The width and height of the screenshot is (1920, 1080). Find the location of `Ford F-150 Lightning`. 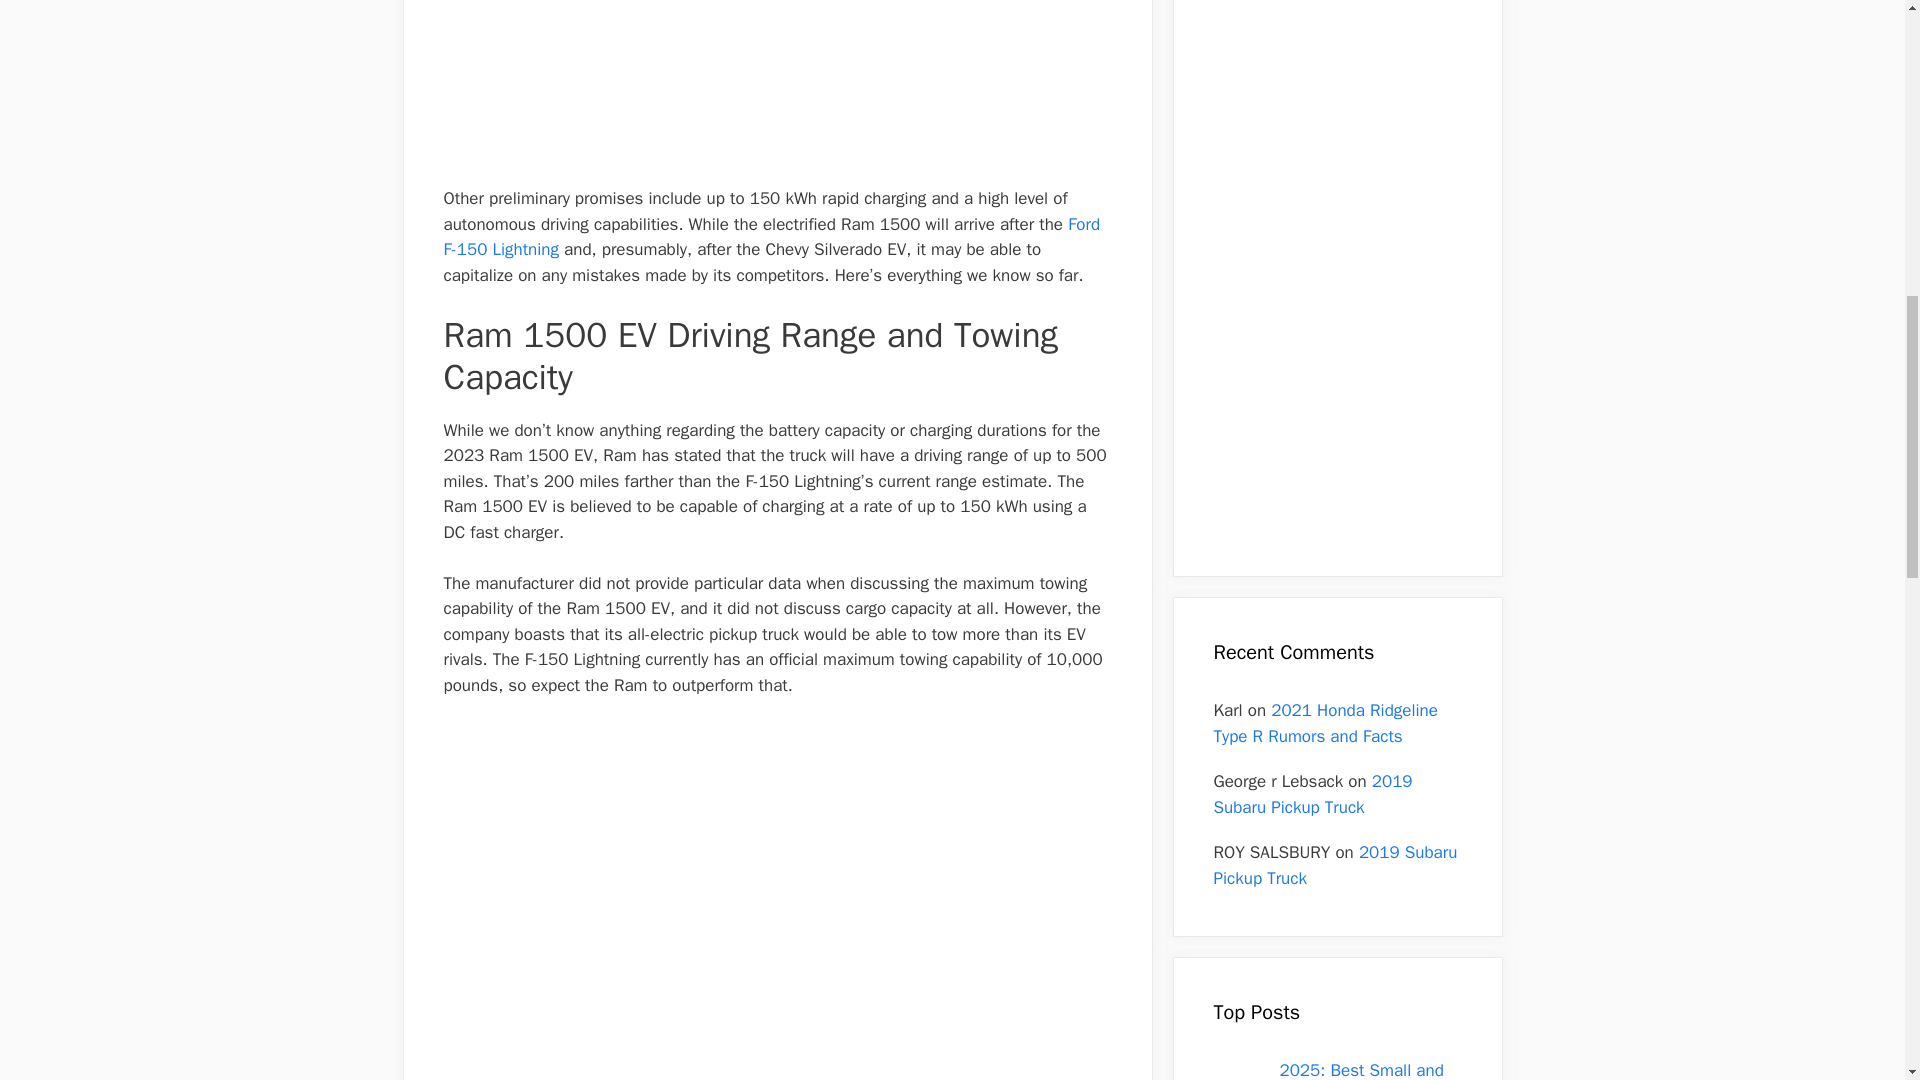

Ford F-150 Lightning is located at coordinates (772, 237).